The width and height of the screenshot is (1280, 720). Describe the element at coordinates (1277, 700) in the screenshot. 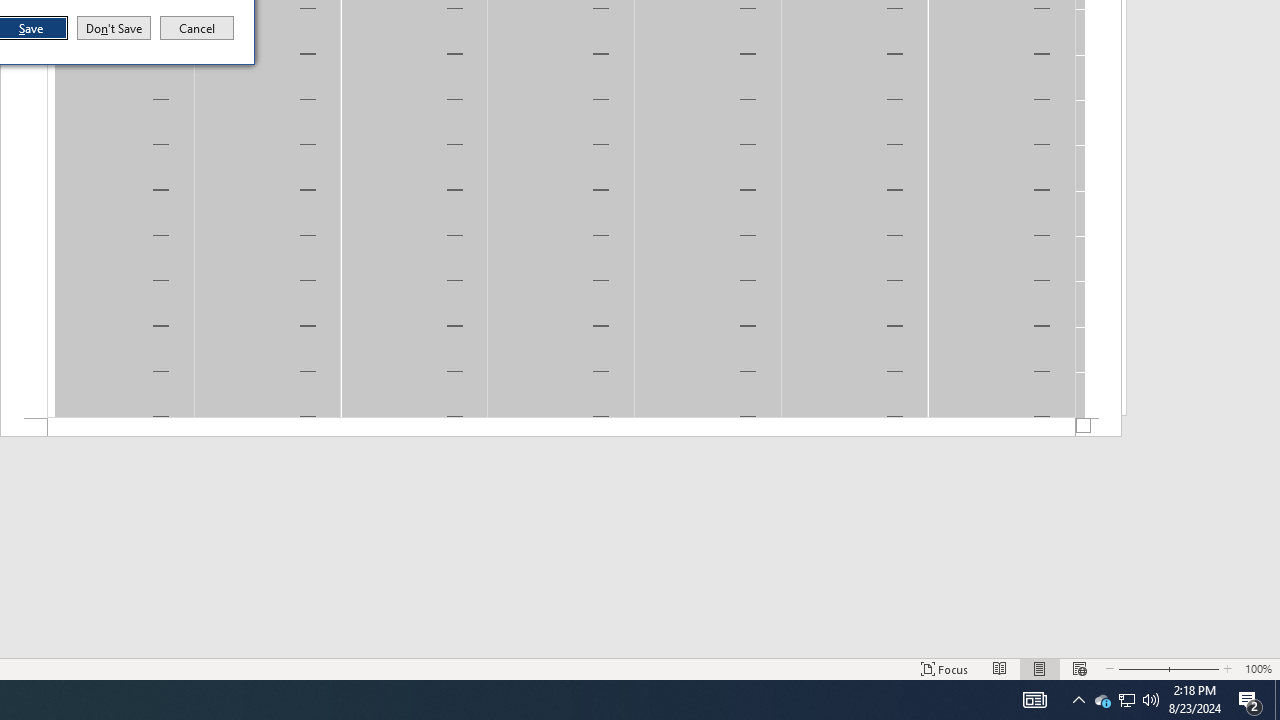

I see `Show desktop` at that location.